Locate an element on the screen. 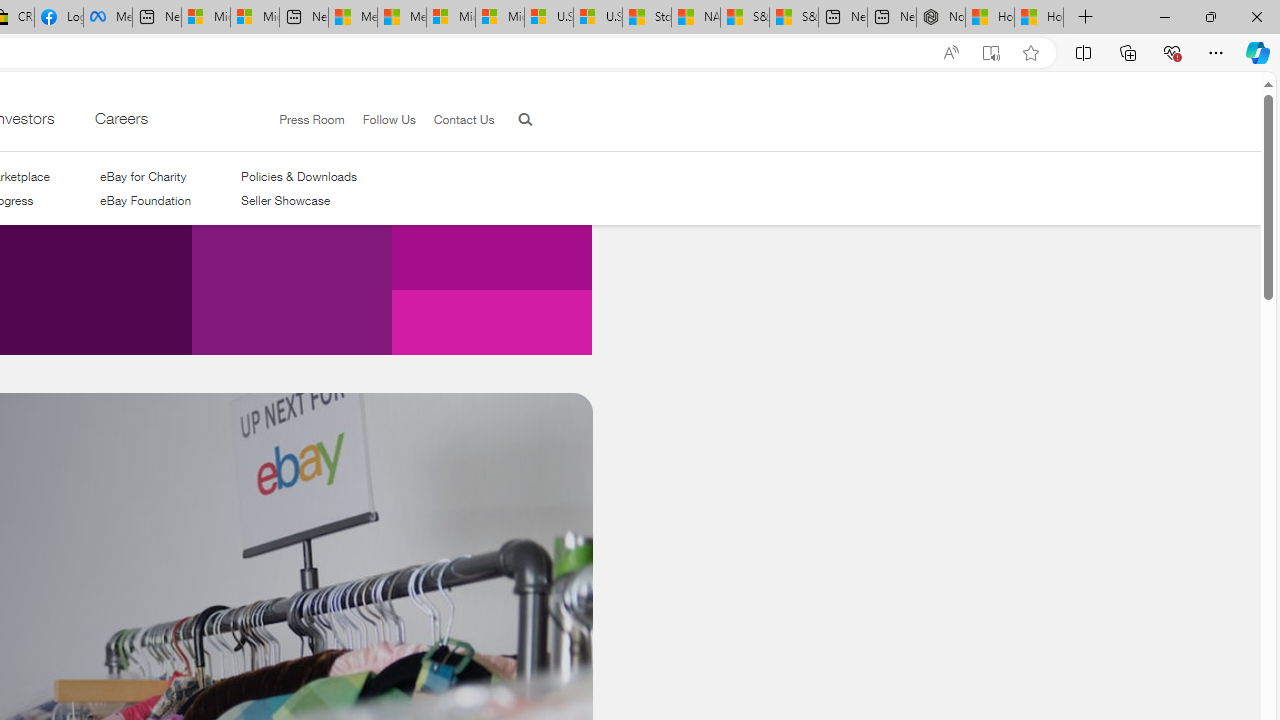  S&P 500, Nasdaq end lower, weighed by Nvidia dip | Watch is located at coordinates (794, 18).